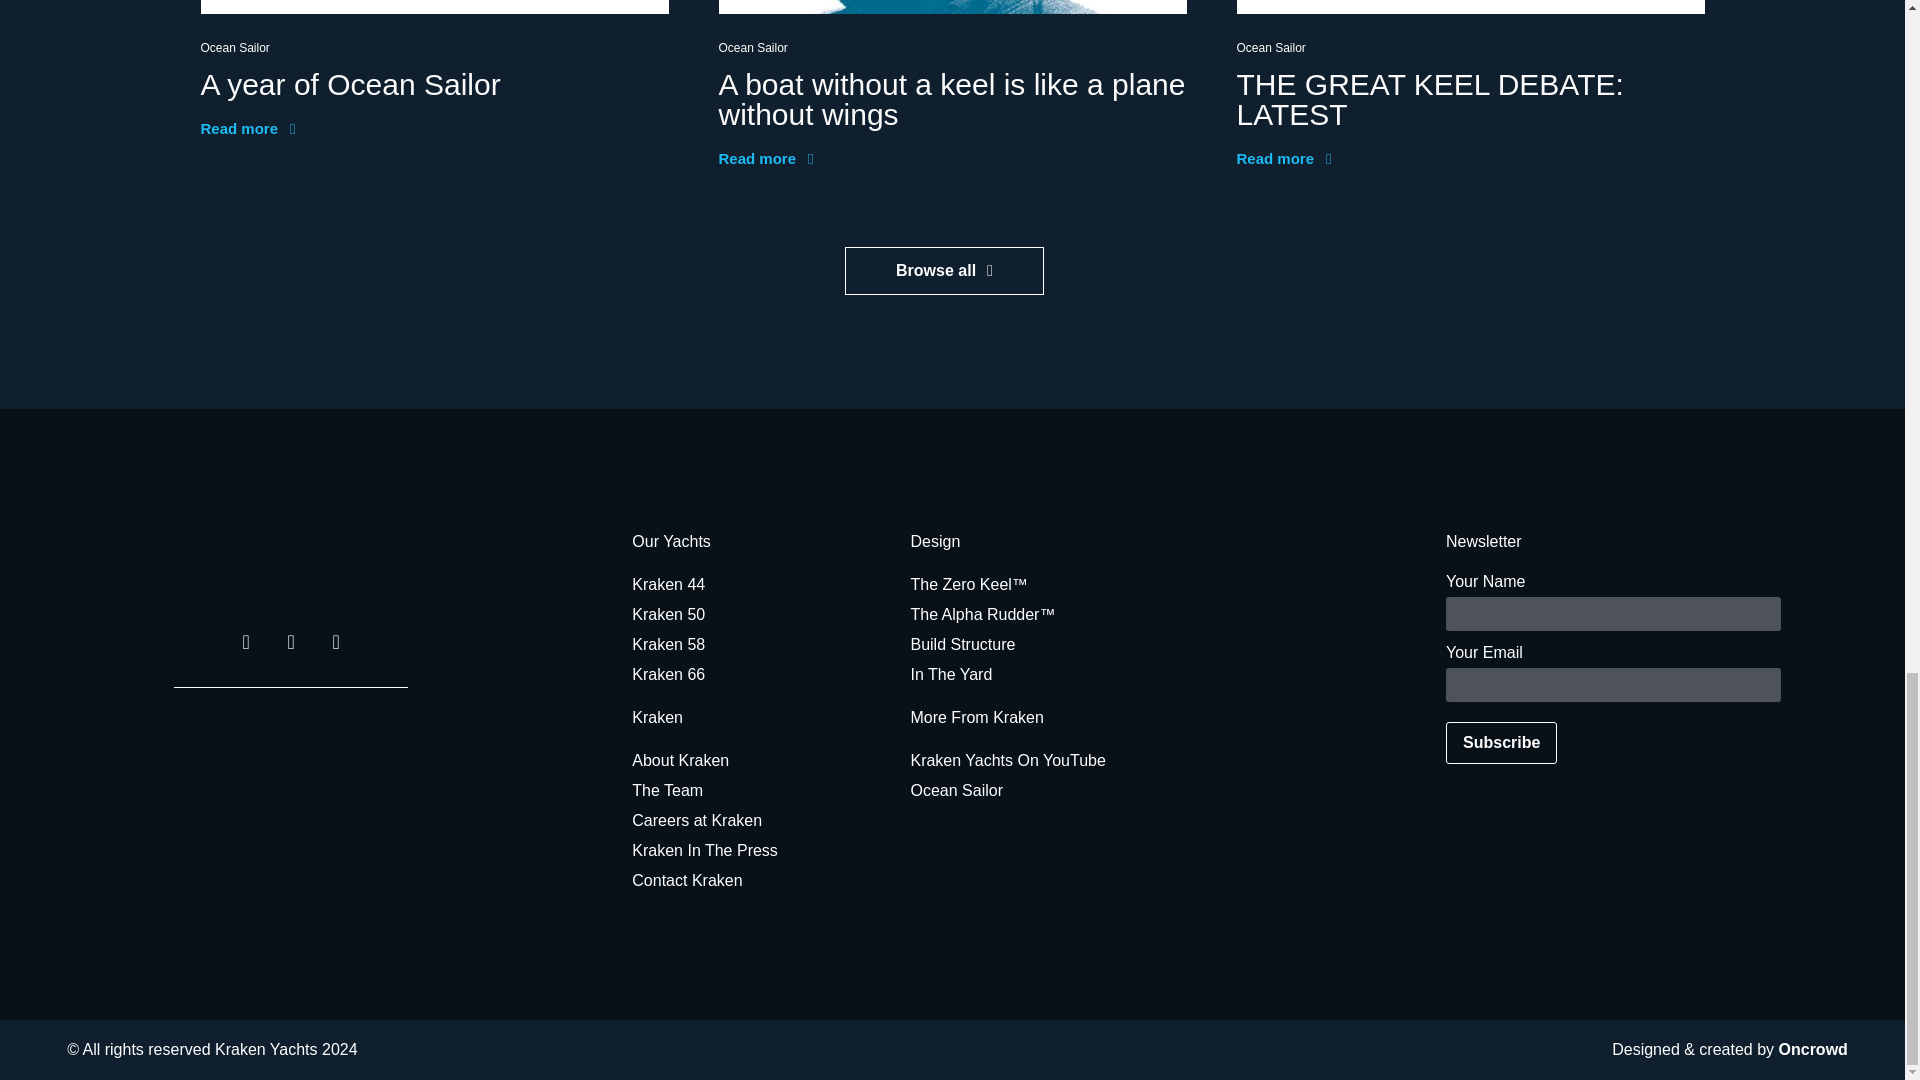  What do you see at coordinates (247, 128) in the screenshot?
I see `Read more` at bounding box center [247, 128].